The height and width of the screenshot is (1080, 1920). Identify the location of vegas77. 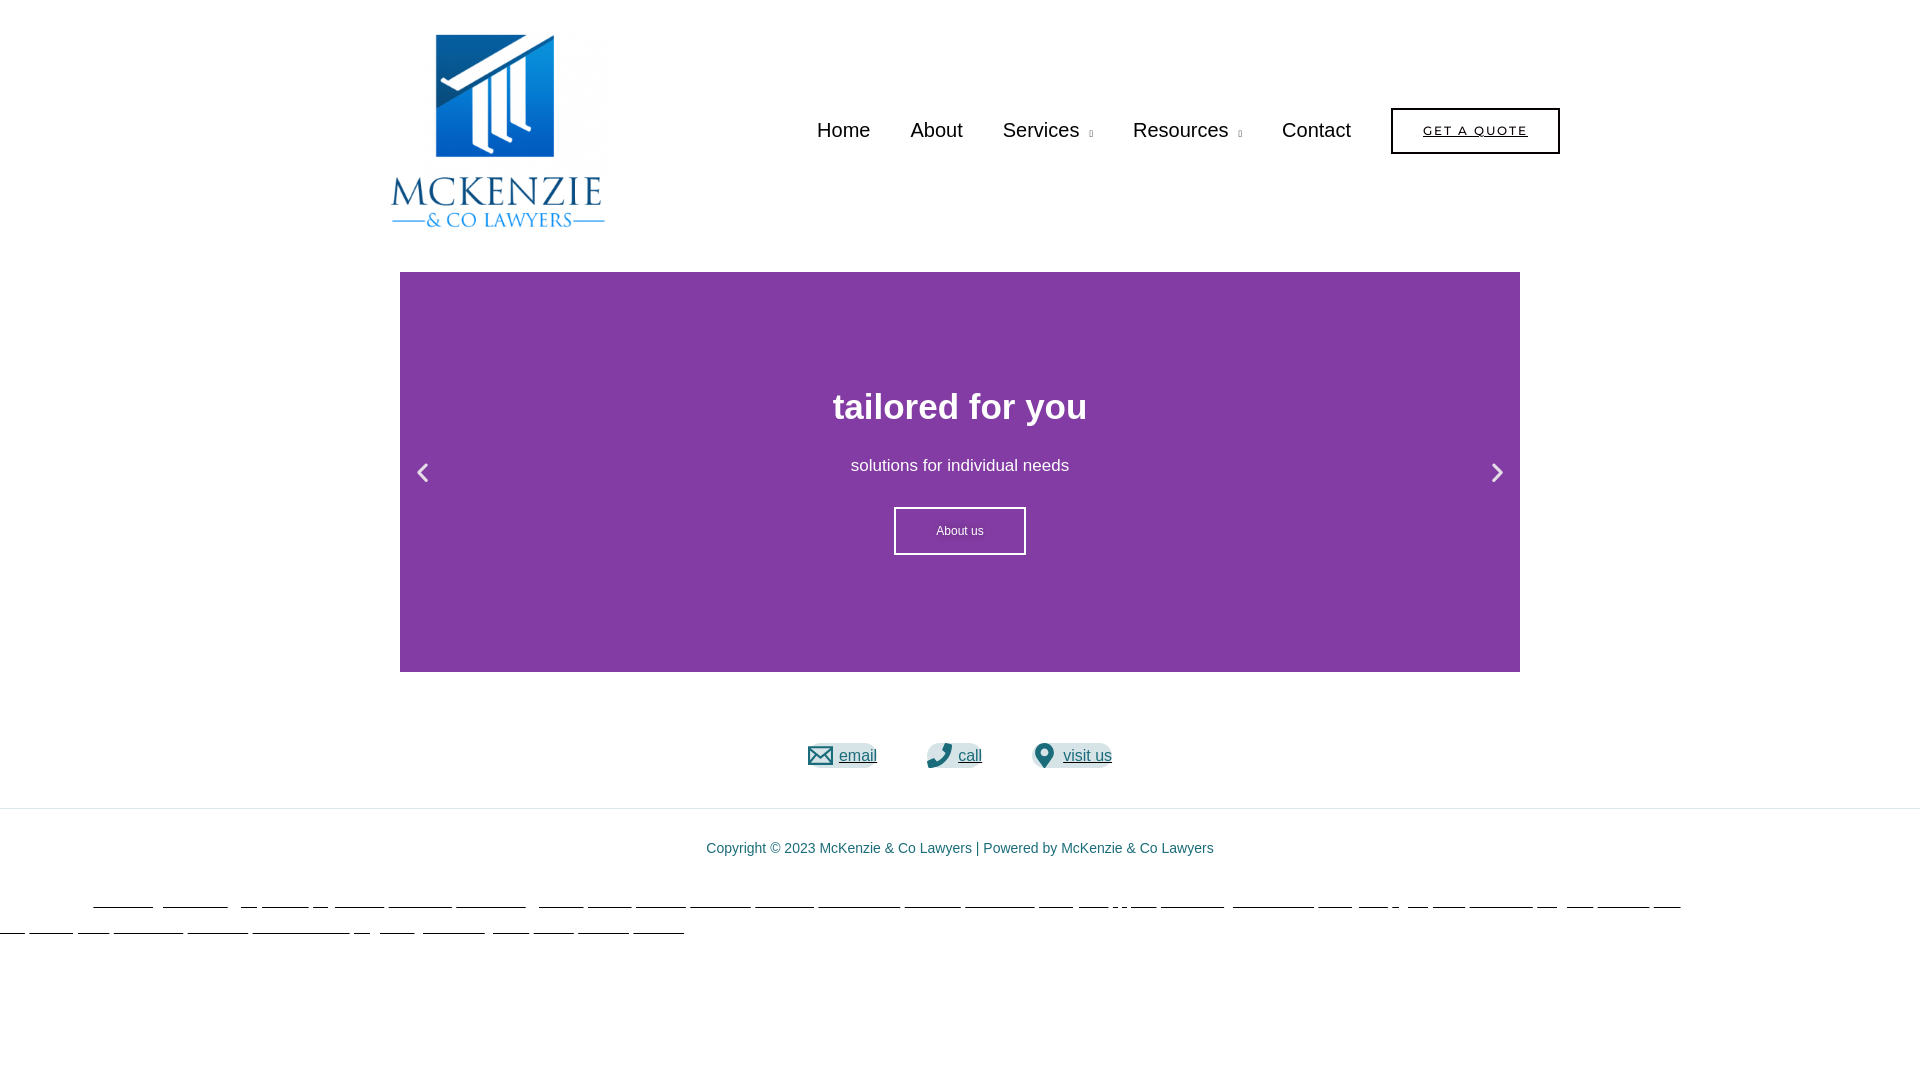
(384, 926).